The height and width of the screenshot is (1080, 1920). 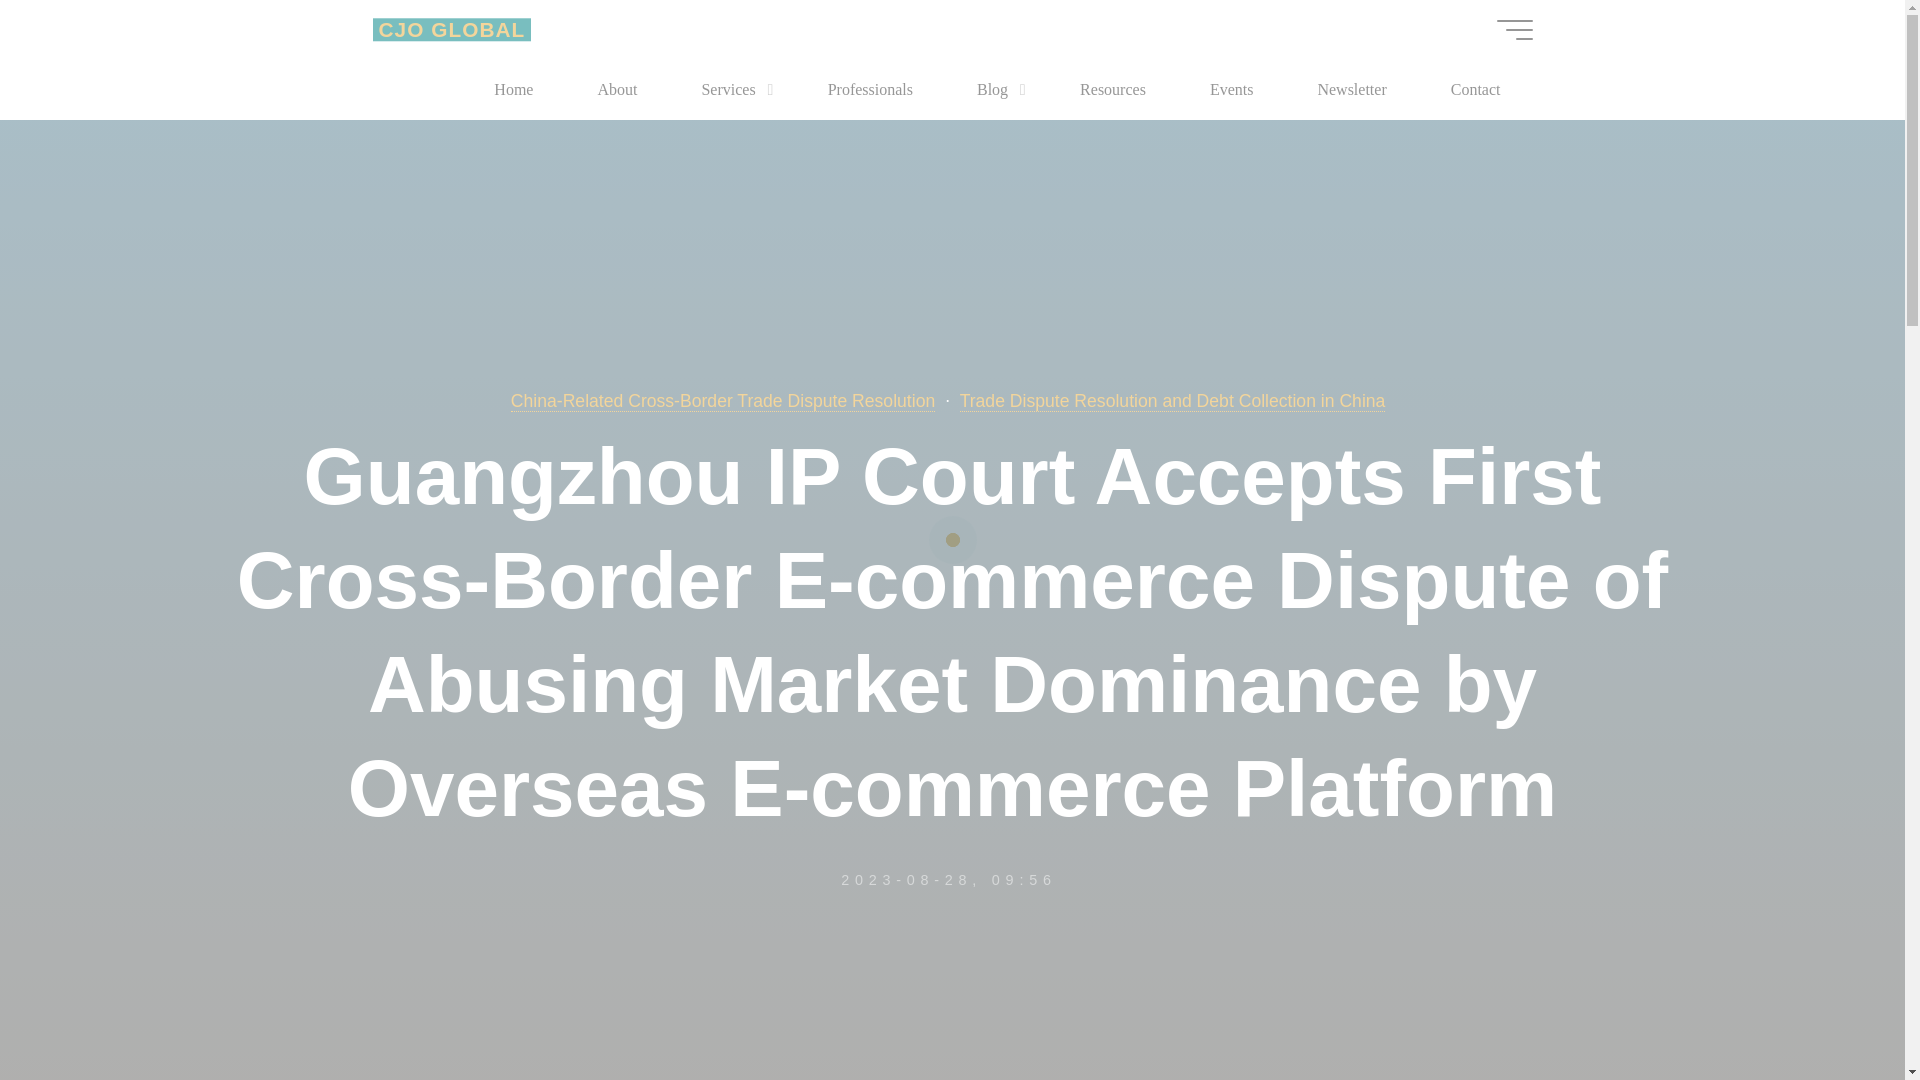 I want to click on Read more, so click(x=952, y=1071).